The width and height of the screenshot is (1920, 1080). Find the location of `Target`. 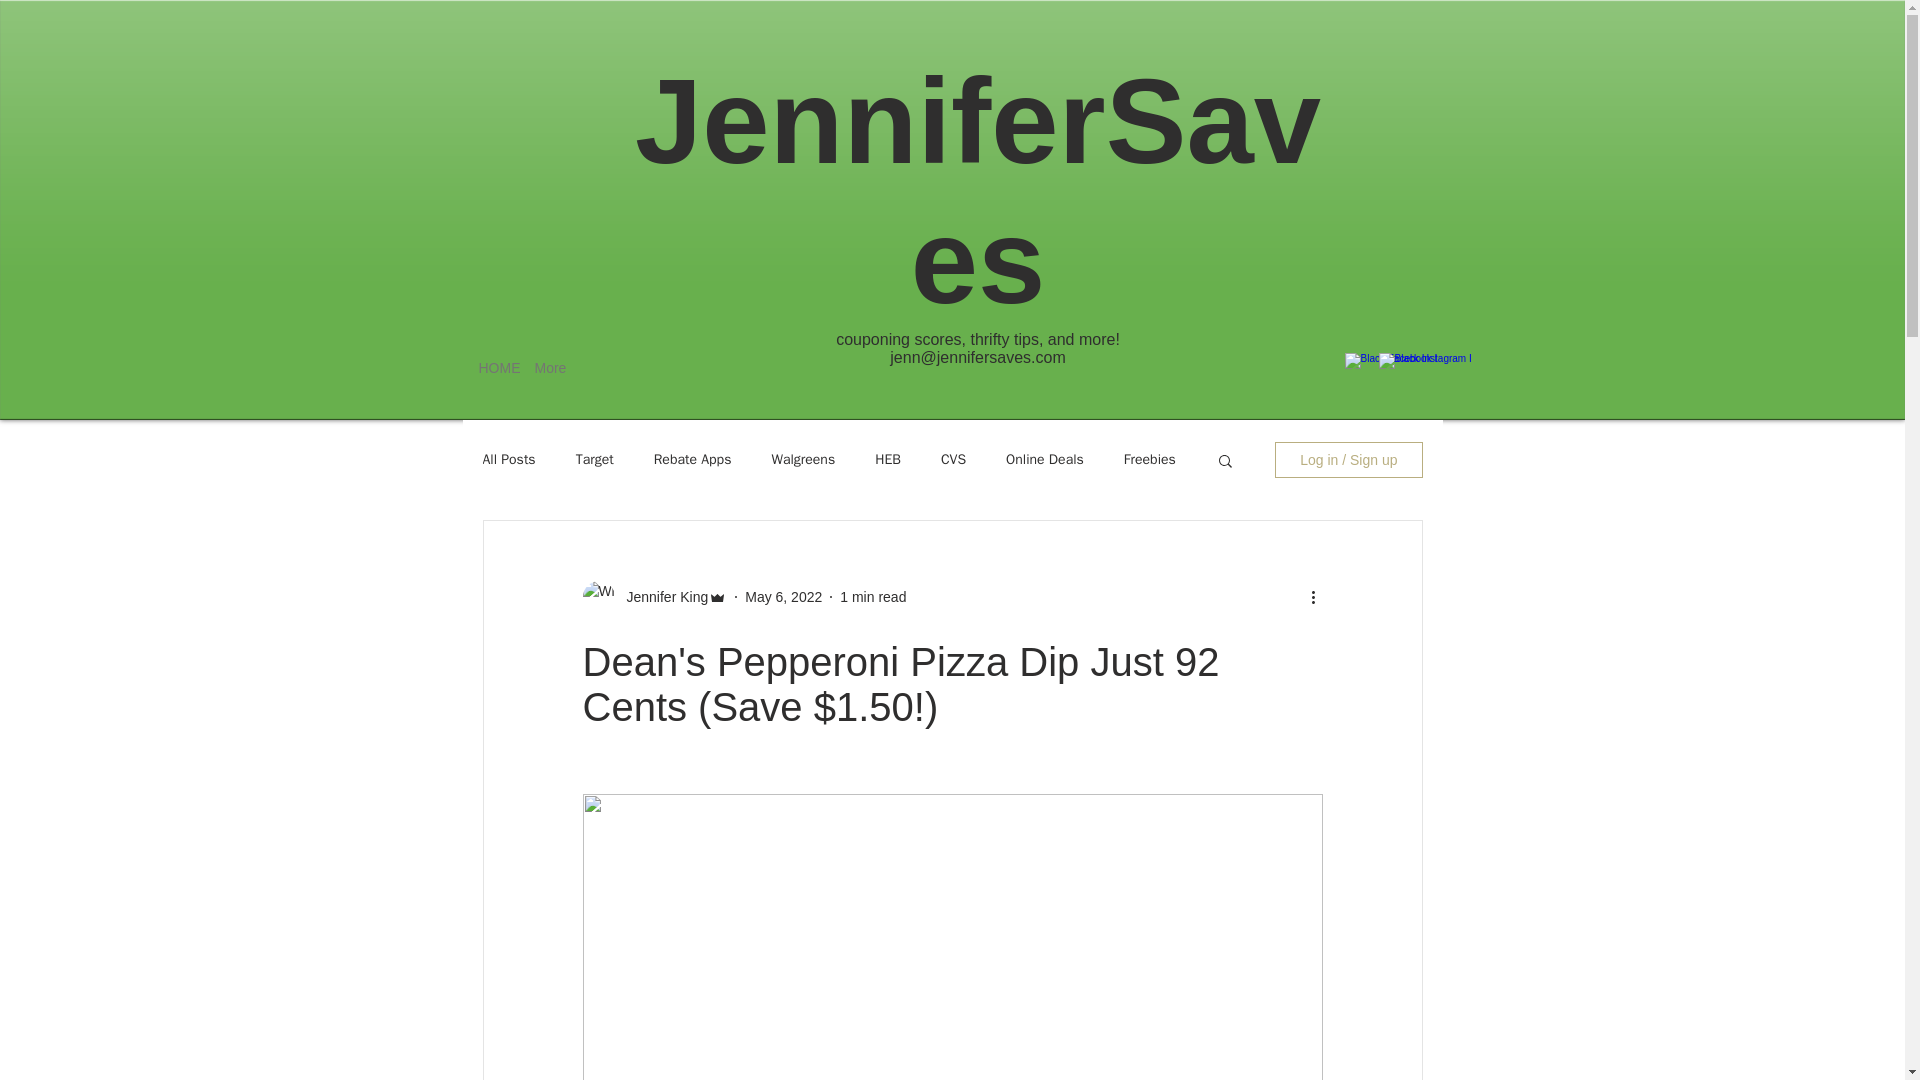

Target is located at coordinates (595, 460).